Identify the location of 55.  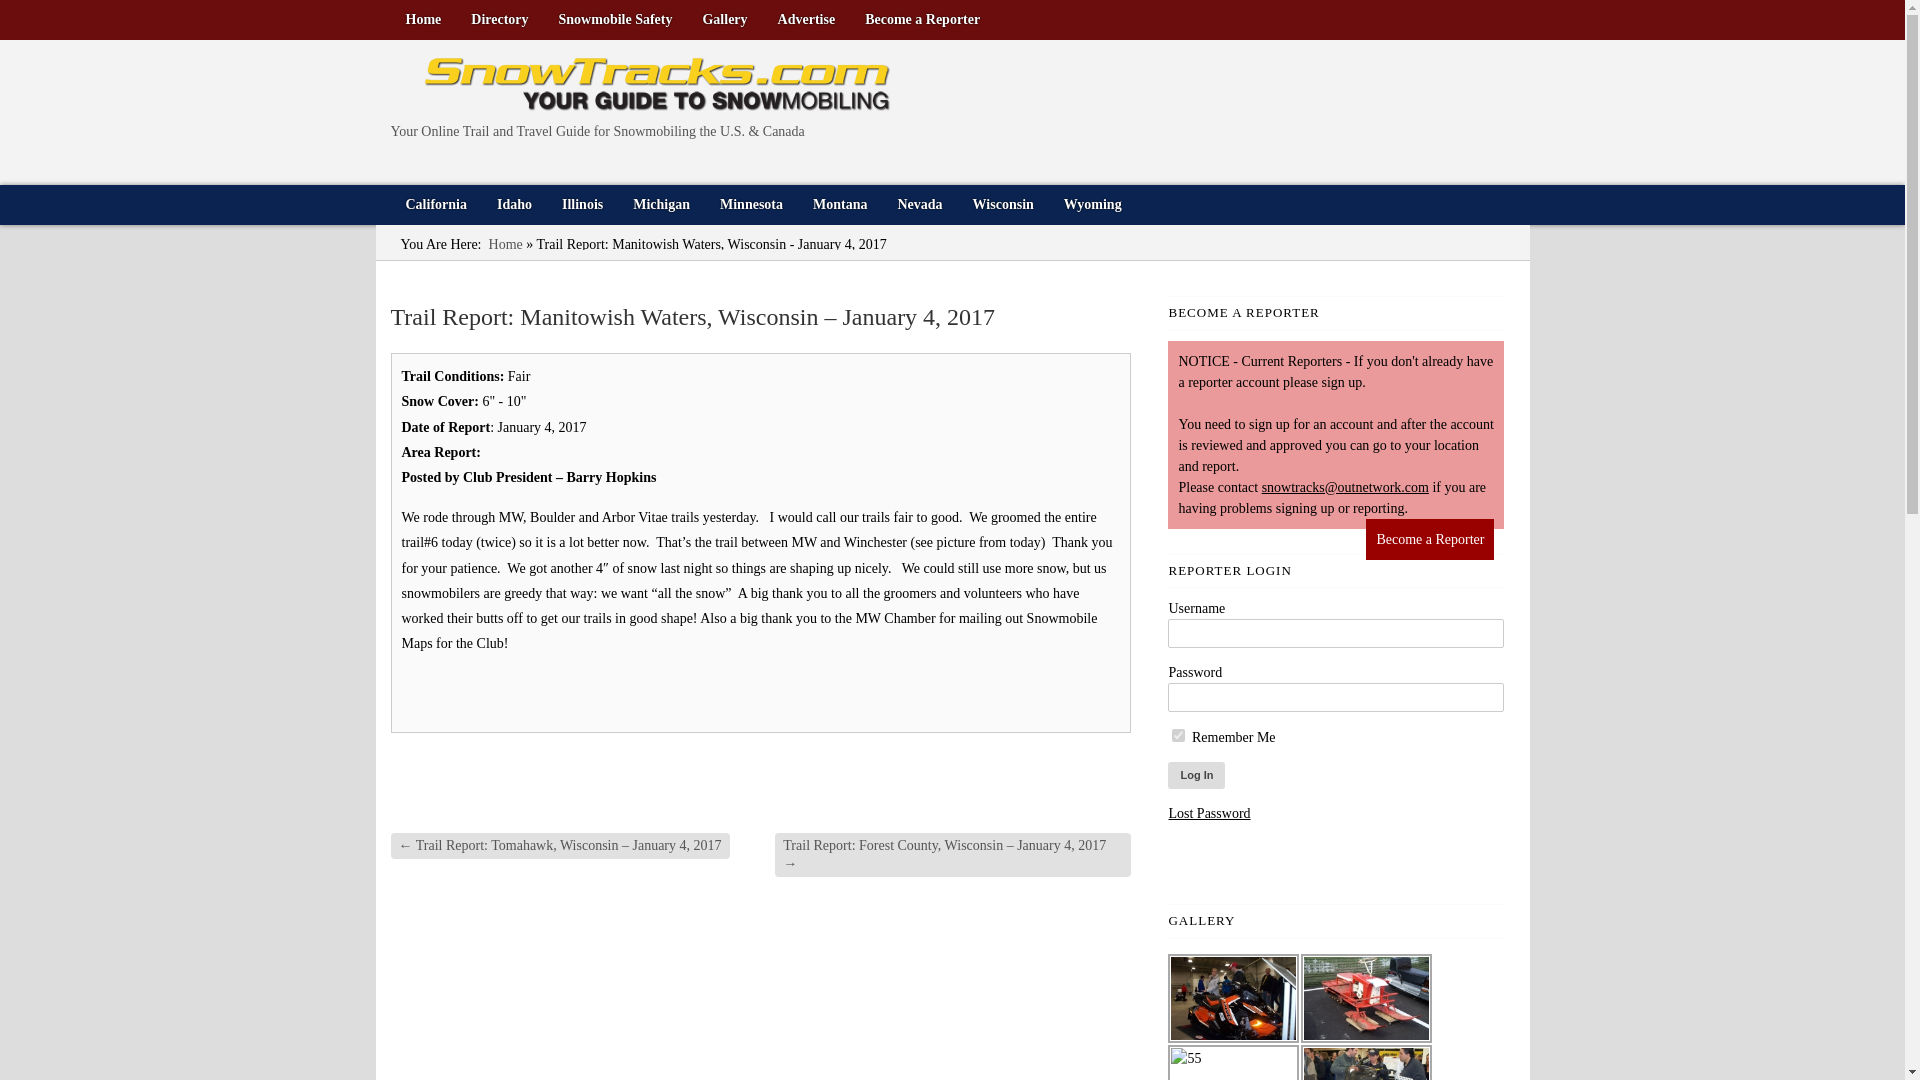
(1233, 1062).